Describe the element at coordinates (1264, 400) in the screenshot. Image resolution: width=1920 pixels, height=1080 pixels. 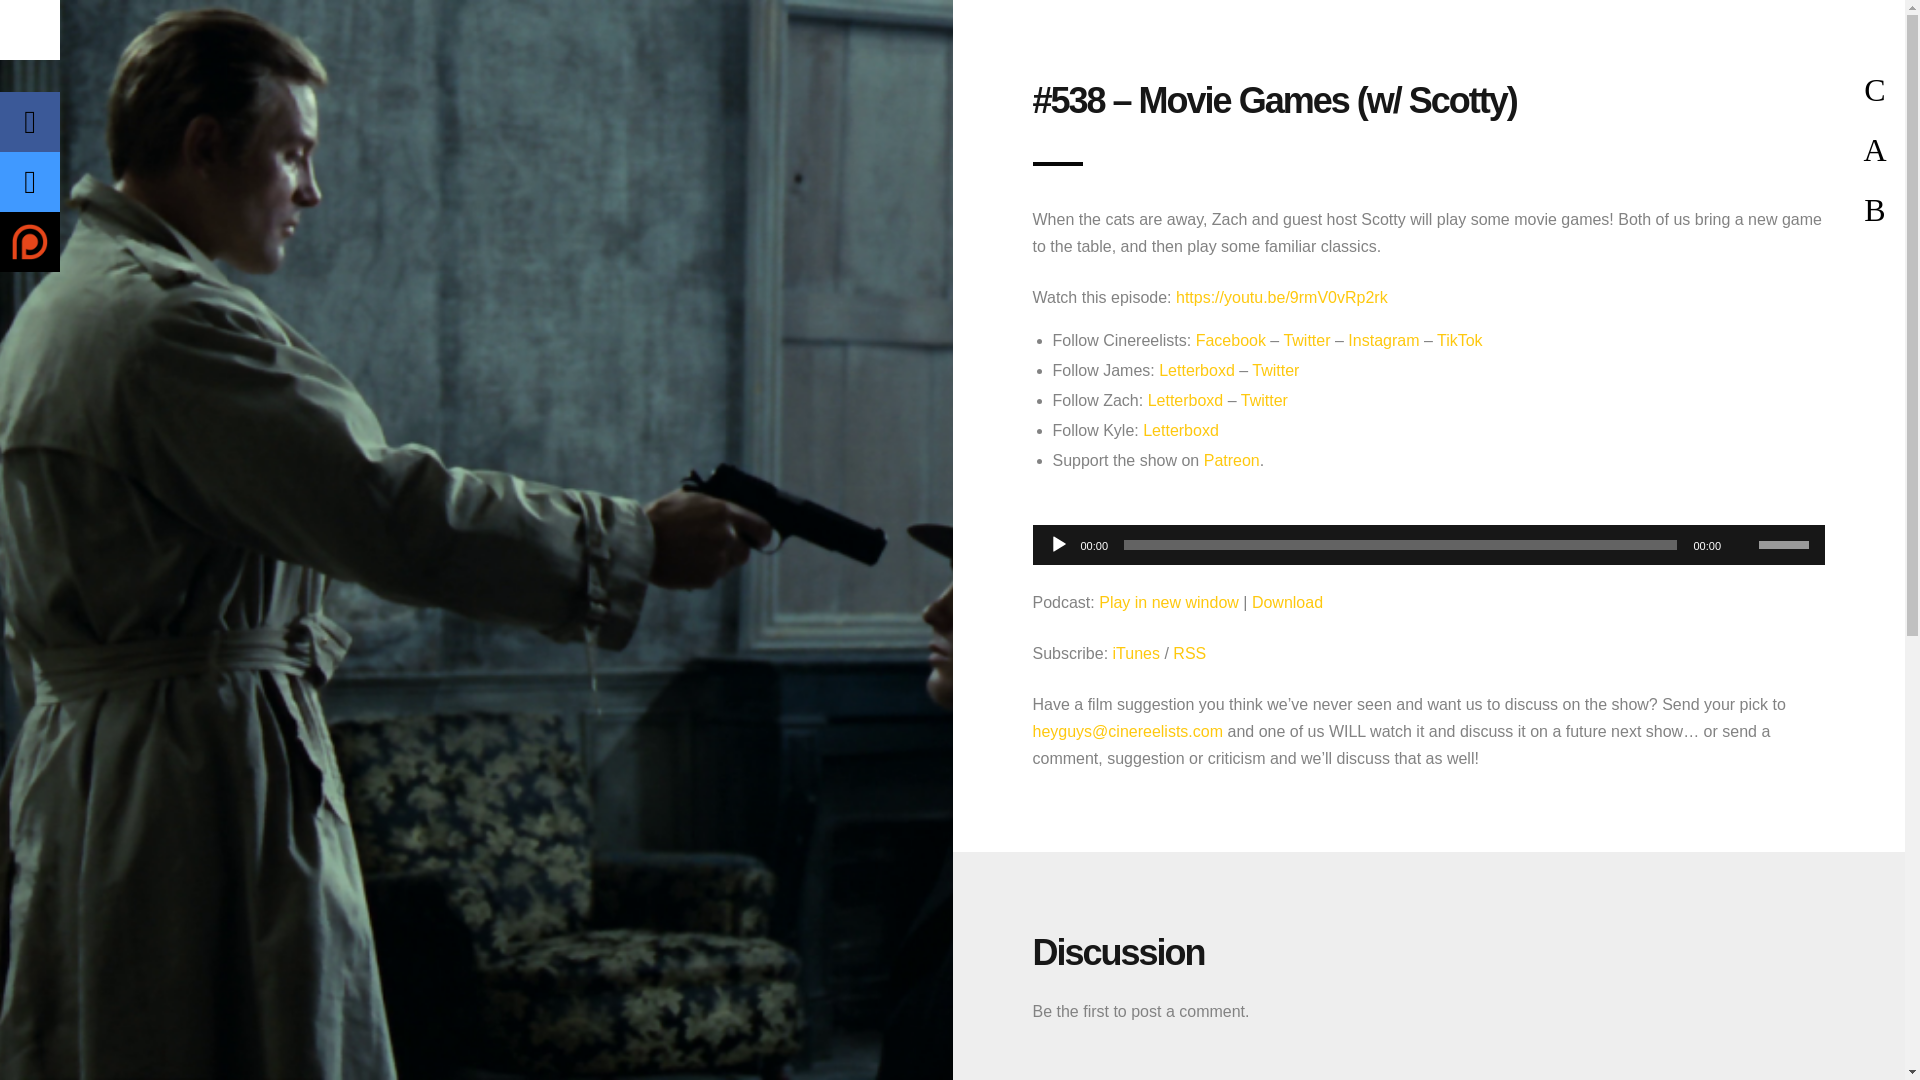
I see `Twitter` at that location.